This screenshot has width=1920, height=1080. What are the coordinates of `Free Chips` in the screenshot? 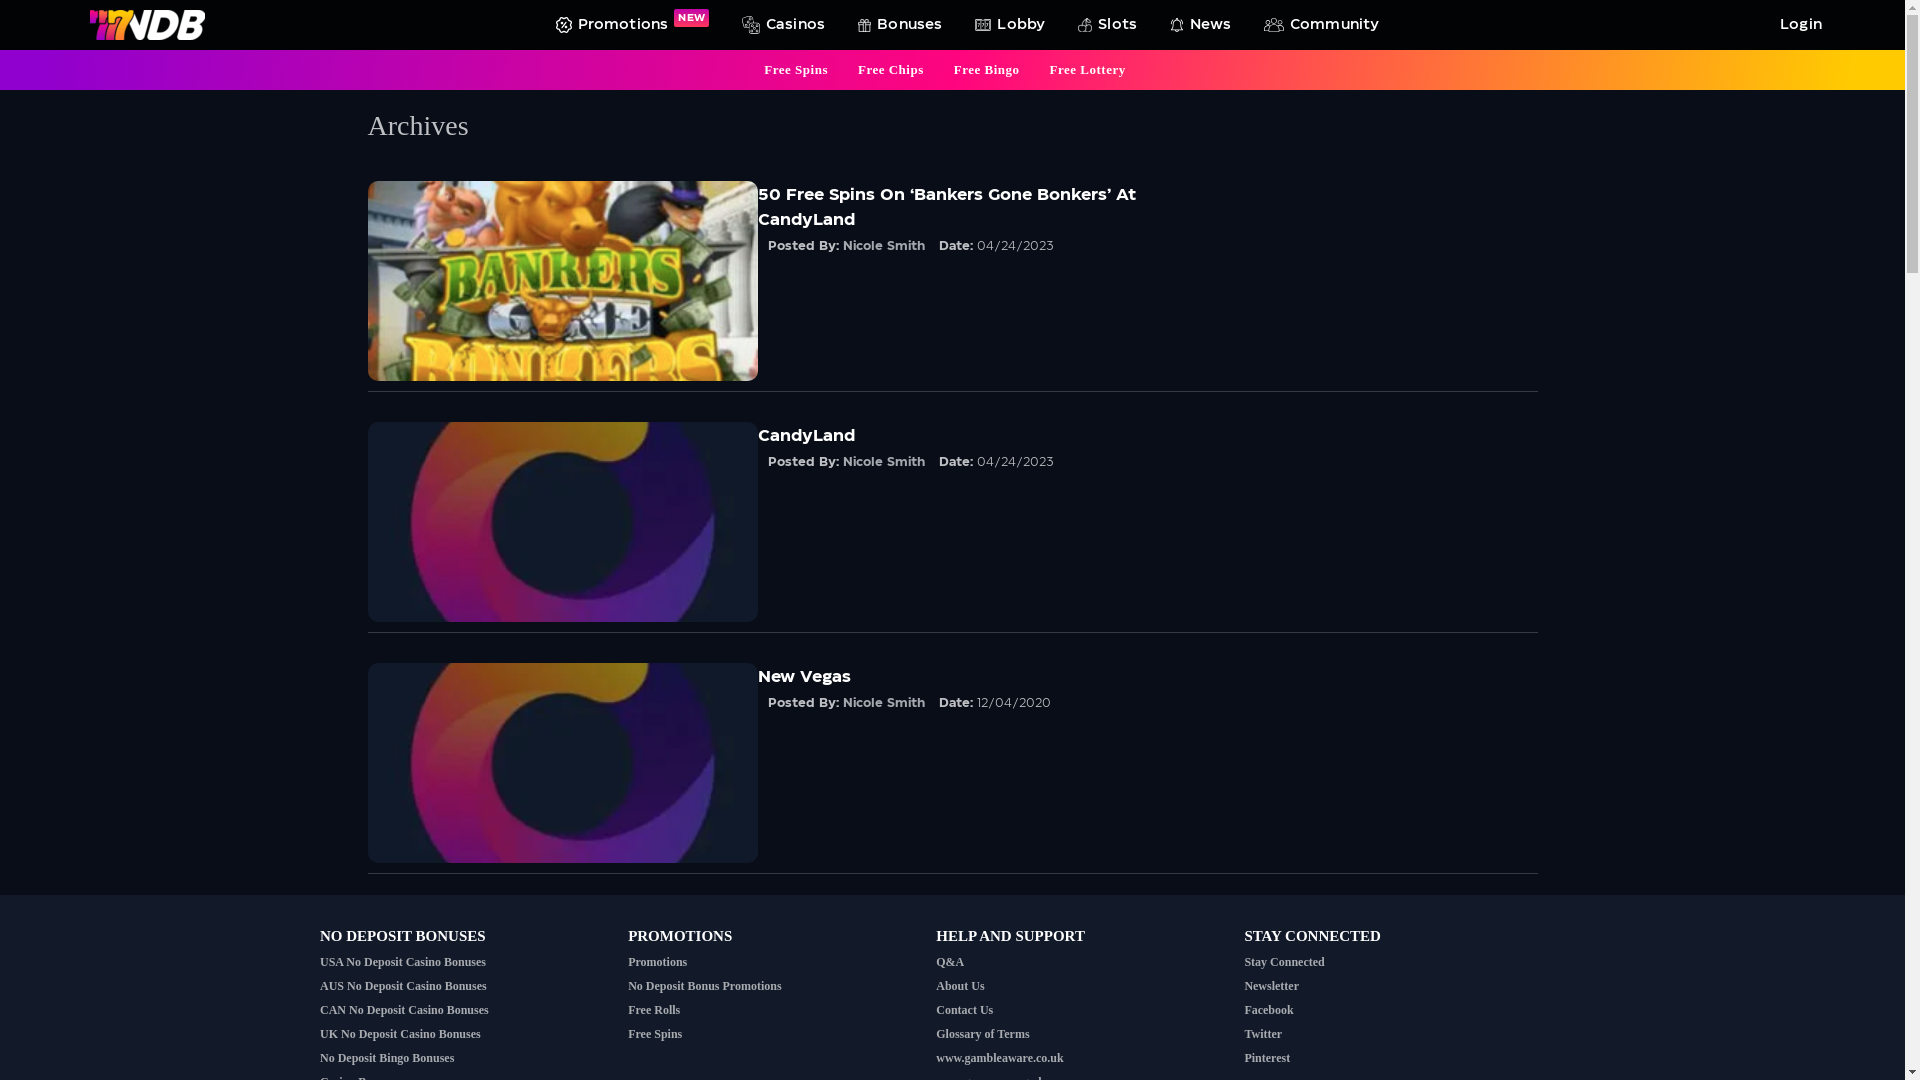 It's located at (891, 70).